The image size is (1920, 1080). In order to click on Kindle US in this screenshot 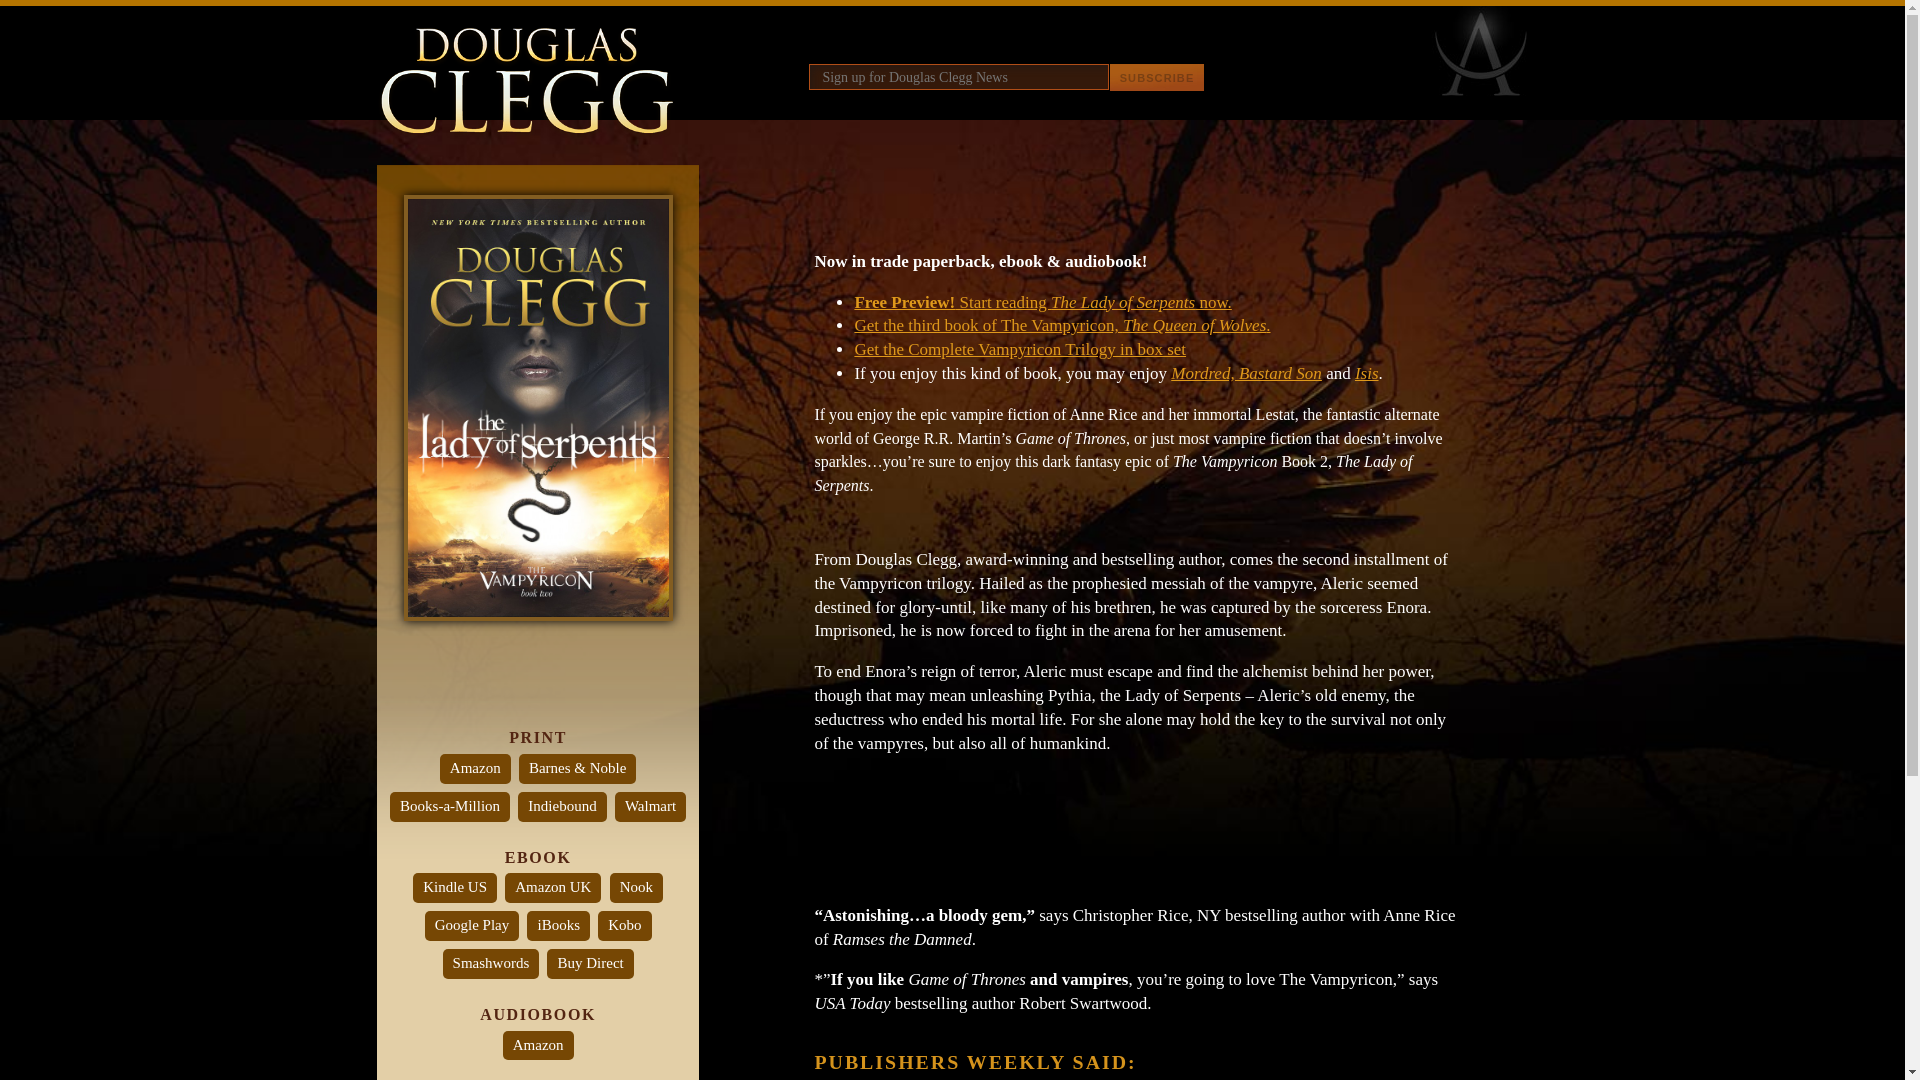, I will do `click(454, 887)`.